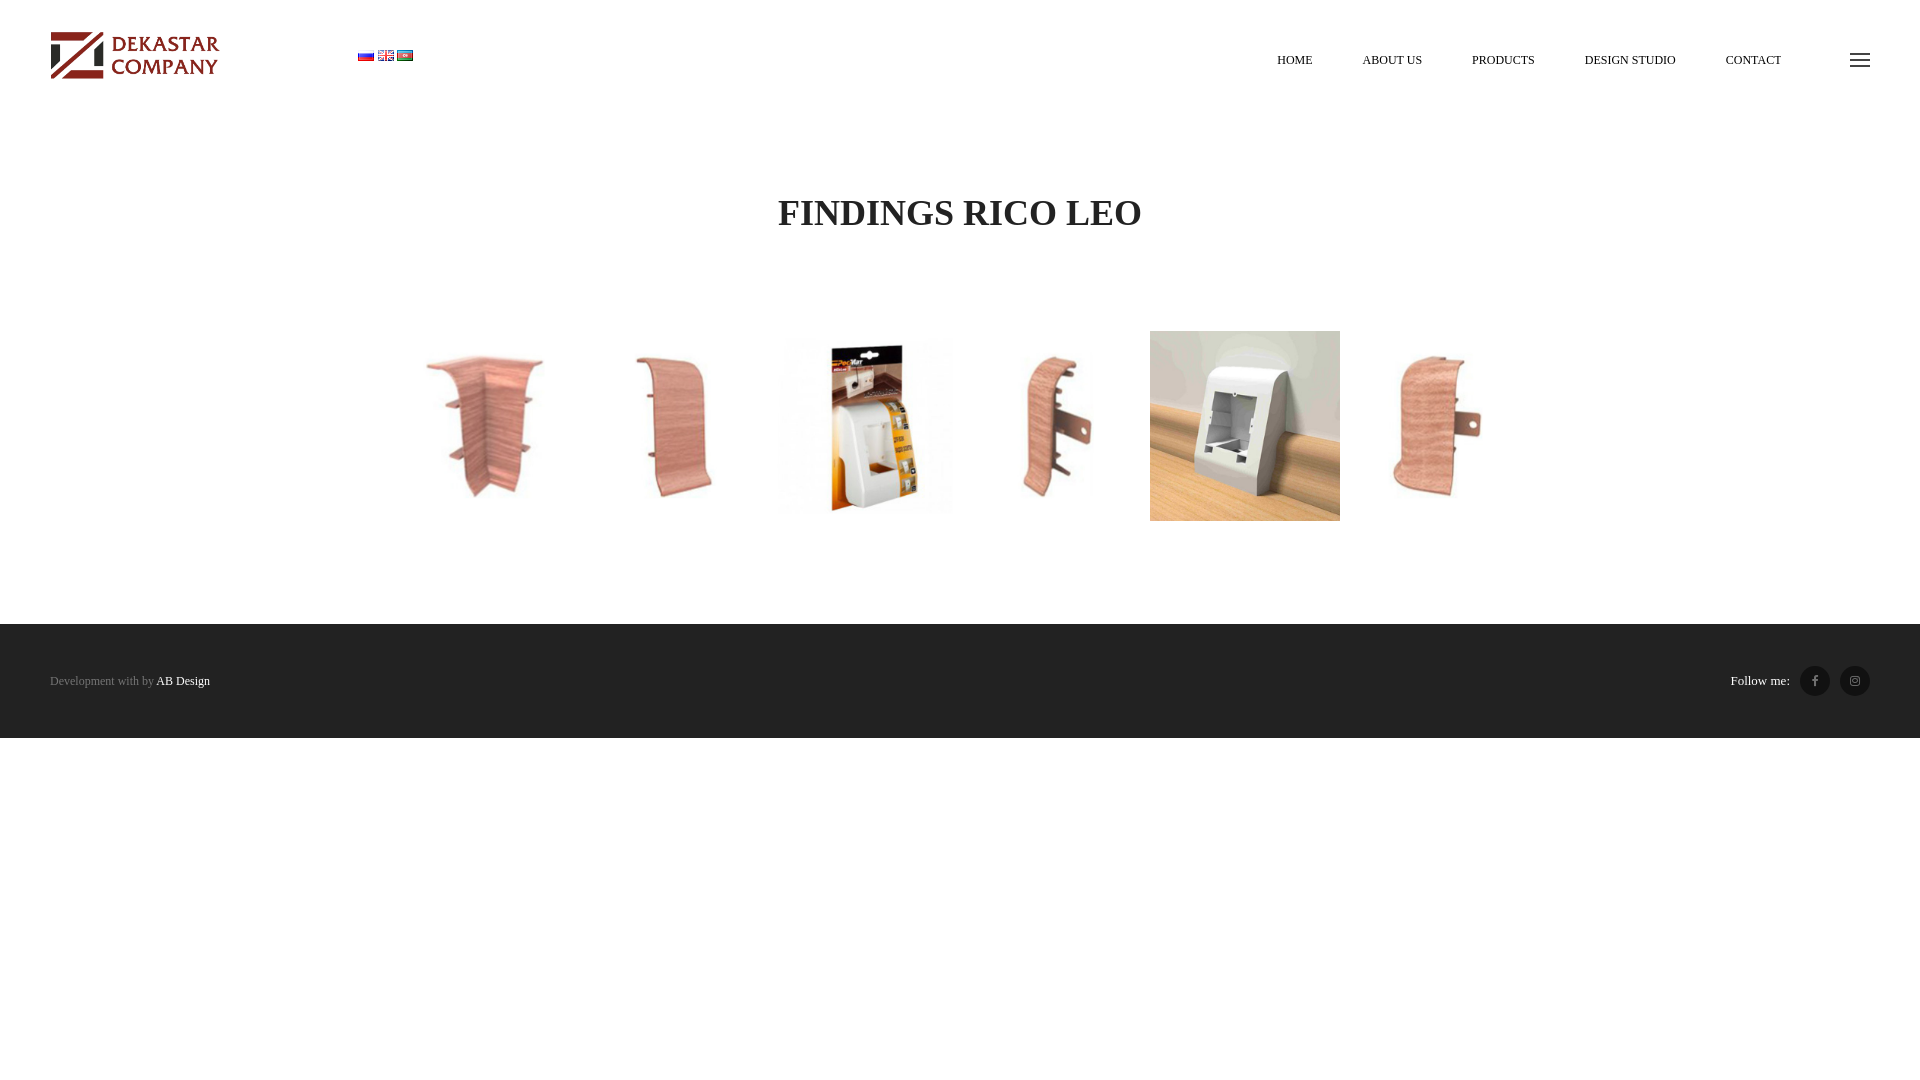 This screenshot has width=1920, height=1080. I want to click on DESIGN STUDIO, so click(1630, 60).